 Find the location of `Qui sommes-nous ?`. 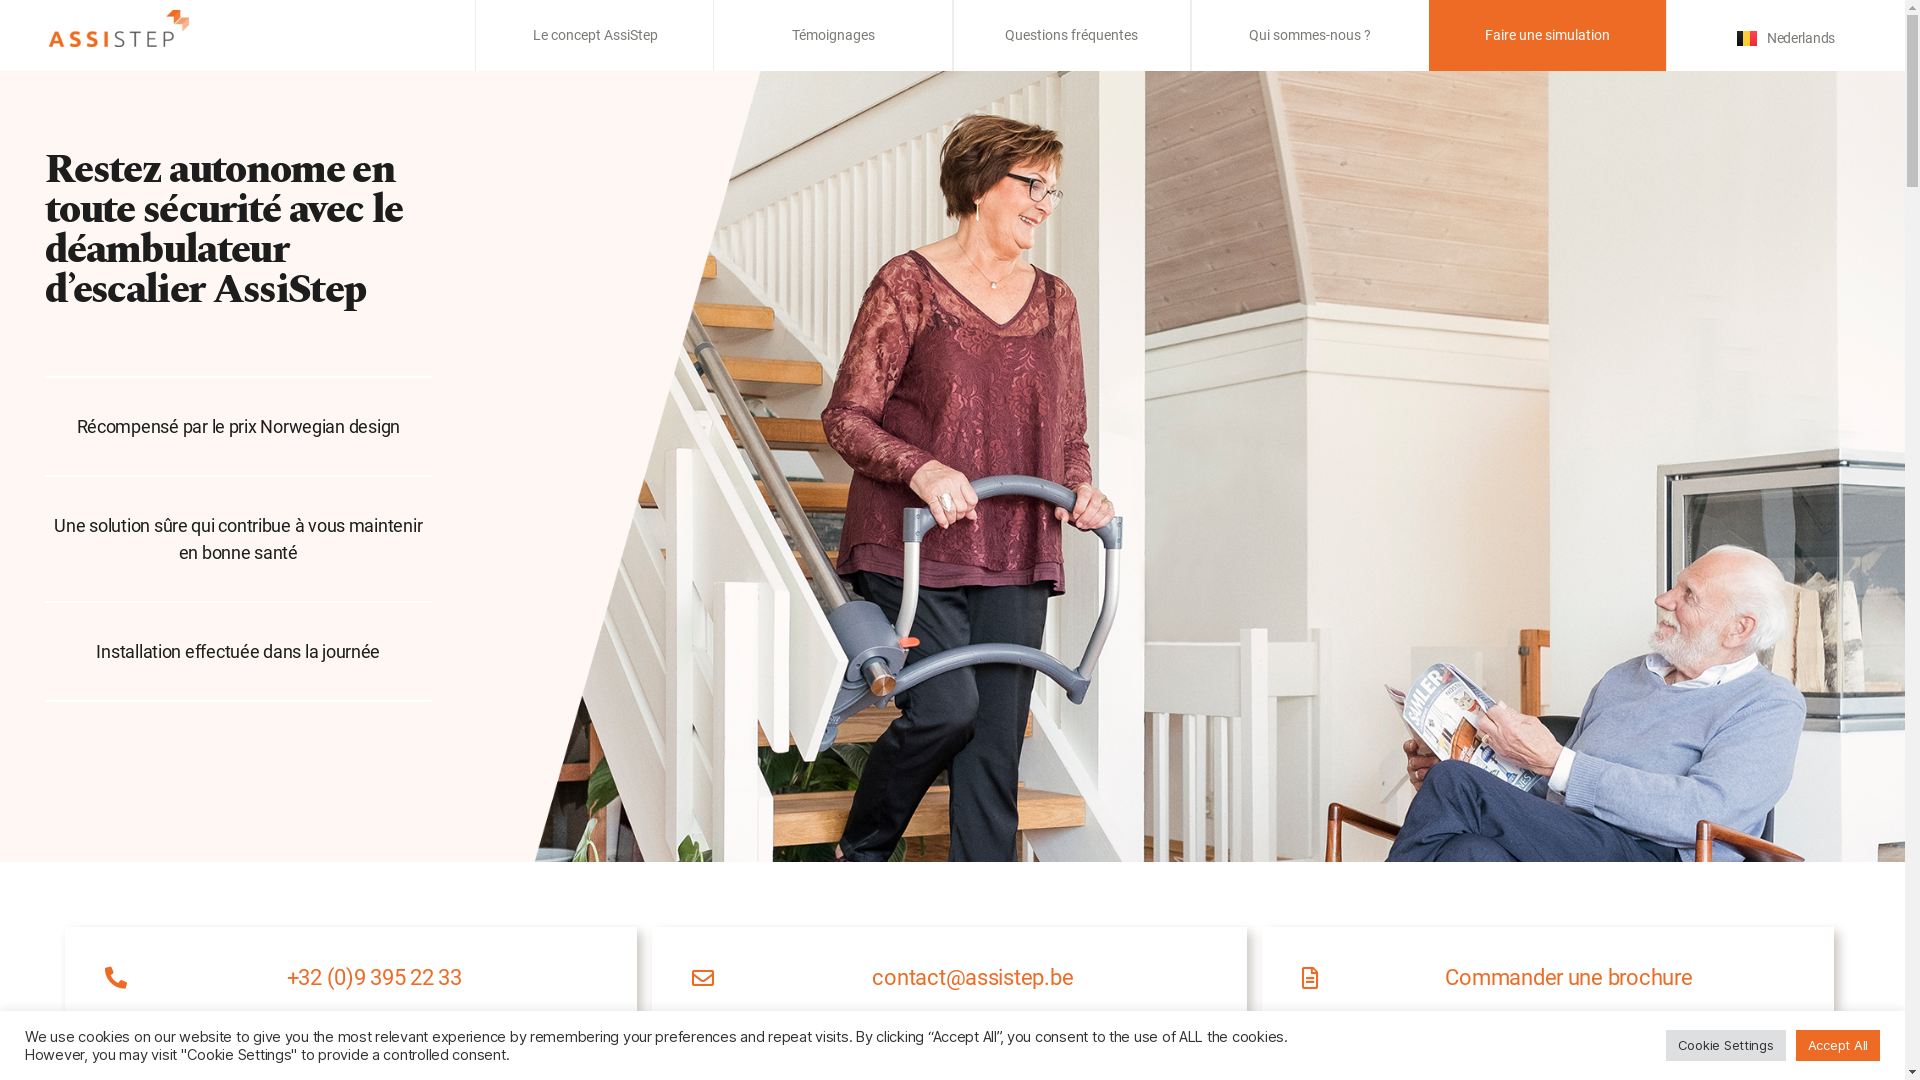

Qui sommes-nous ? is located at coordinates (1310, 35).